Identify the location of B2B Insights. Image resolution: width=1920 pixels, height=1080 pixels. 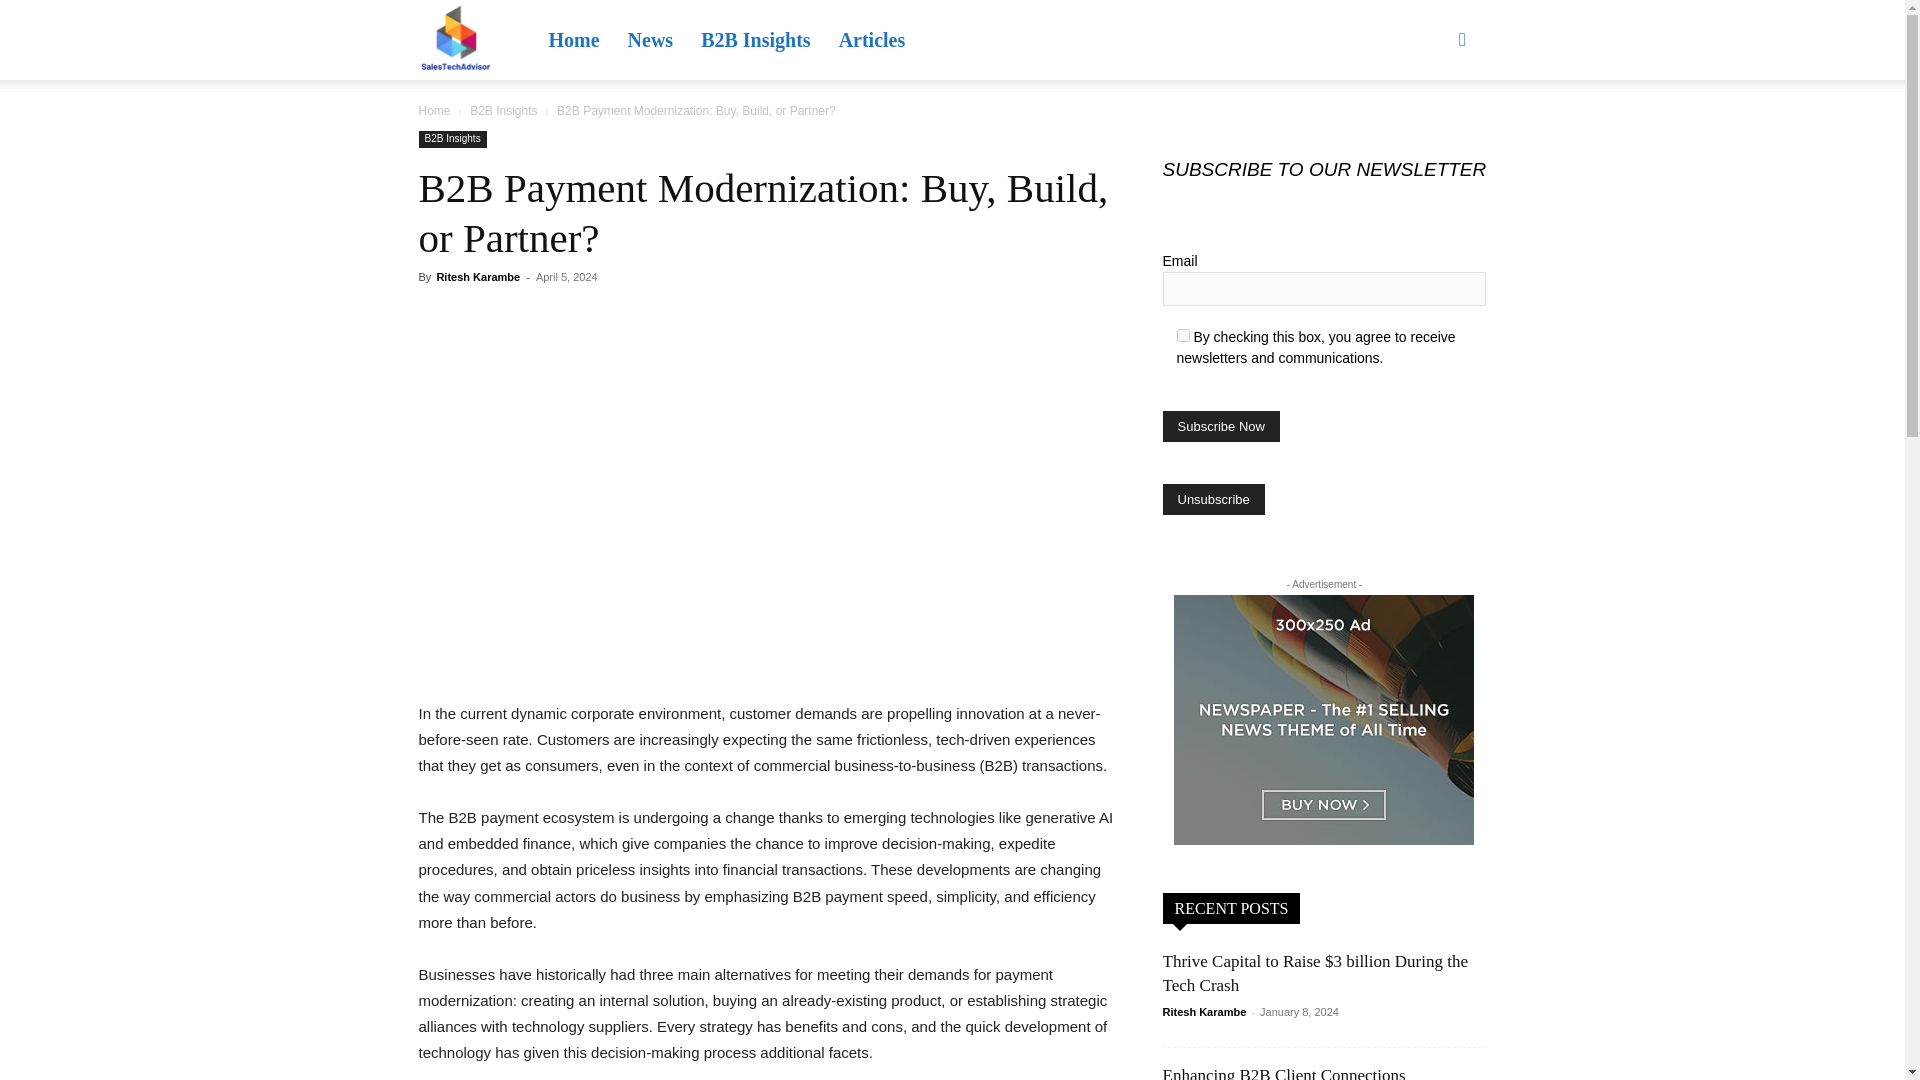
(756, 40).